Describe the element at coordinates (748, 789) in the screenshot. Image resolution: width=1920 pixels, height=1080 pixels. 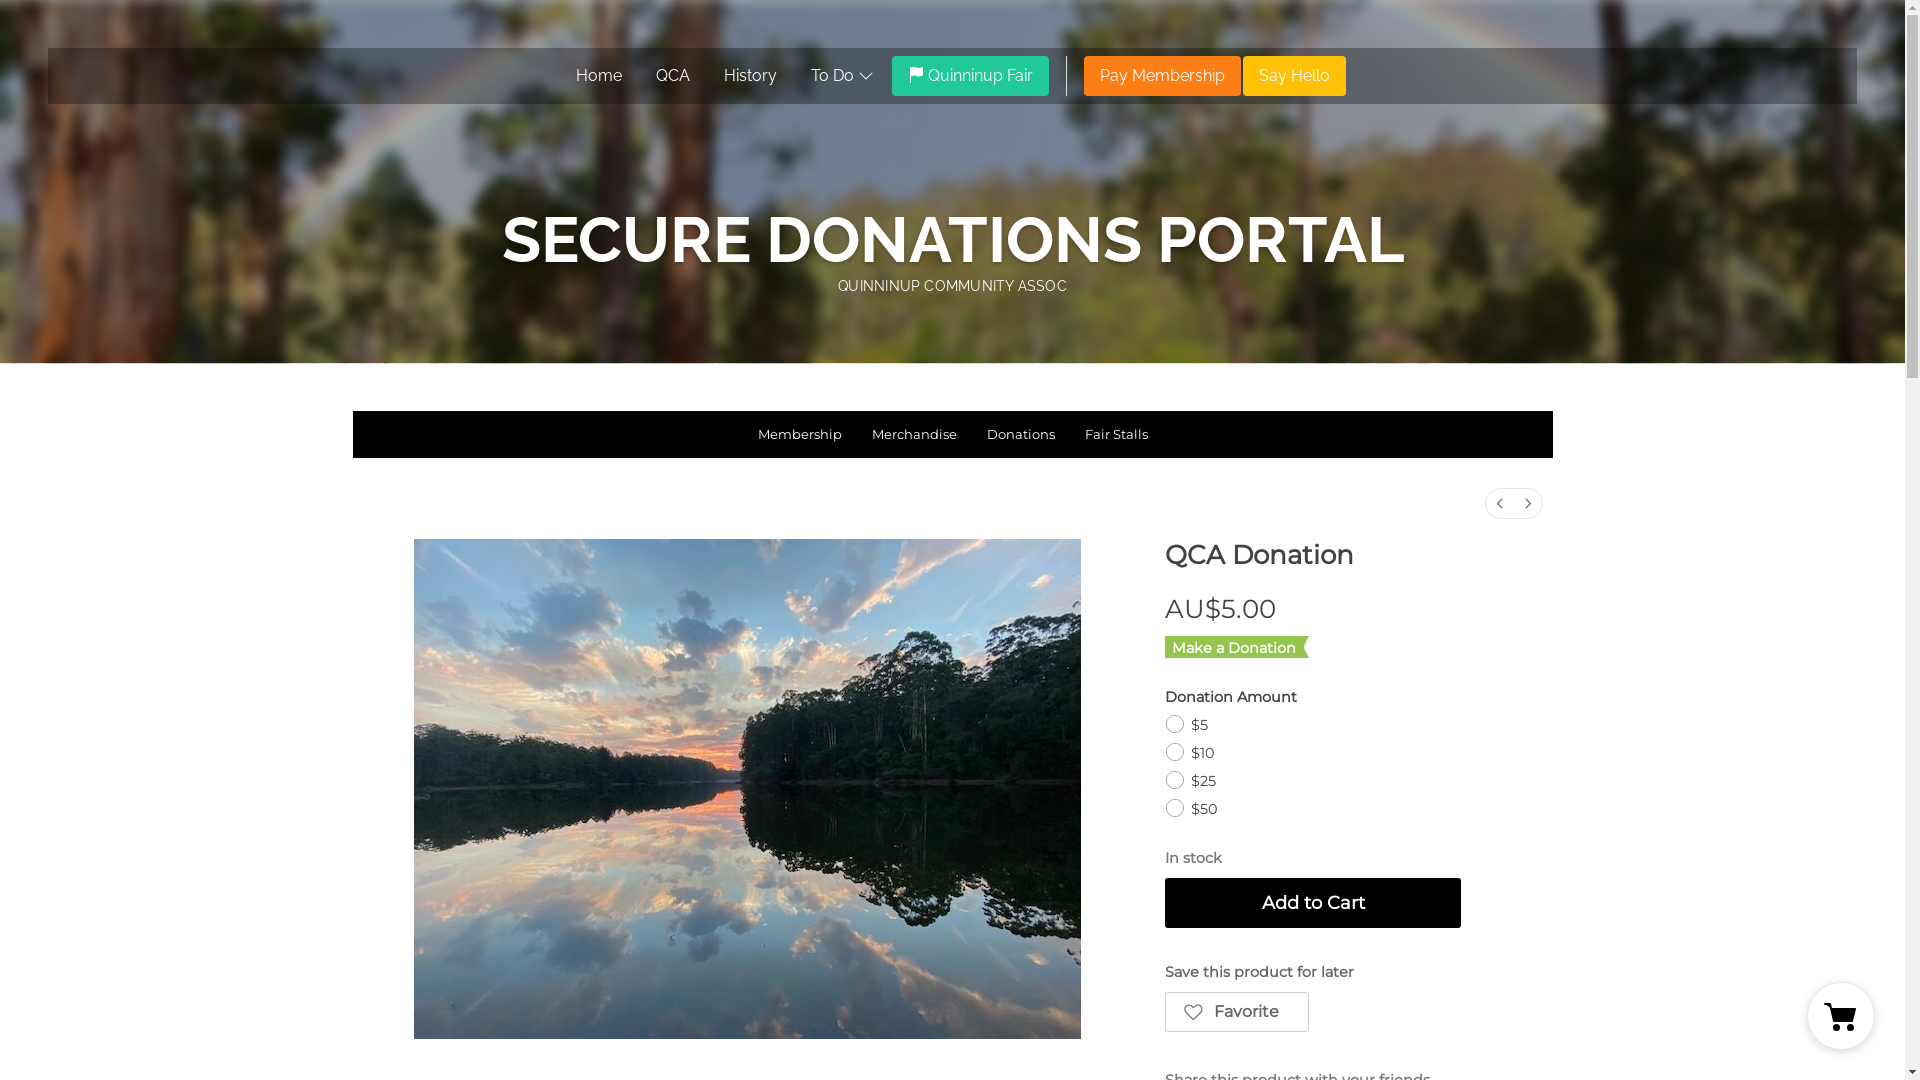
I see `QCA Donation` at that location.